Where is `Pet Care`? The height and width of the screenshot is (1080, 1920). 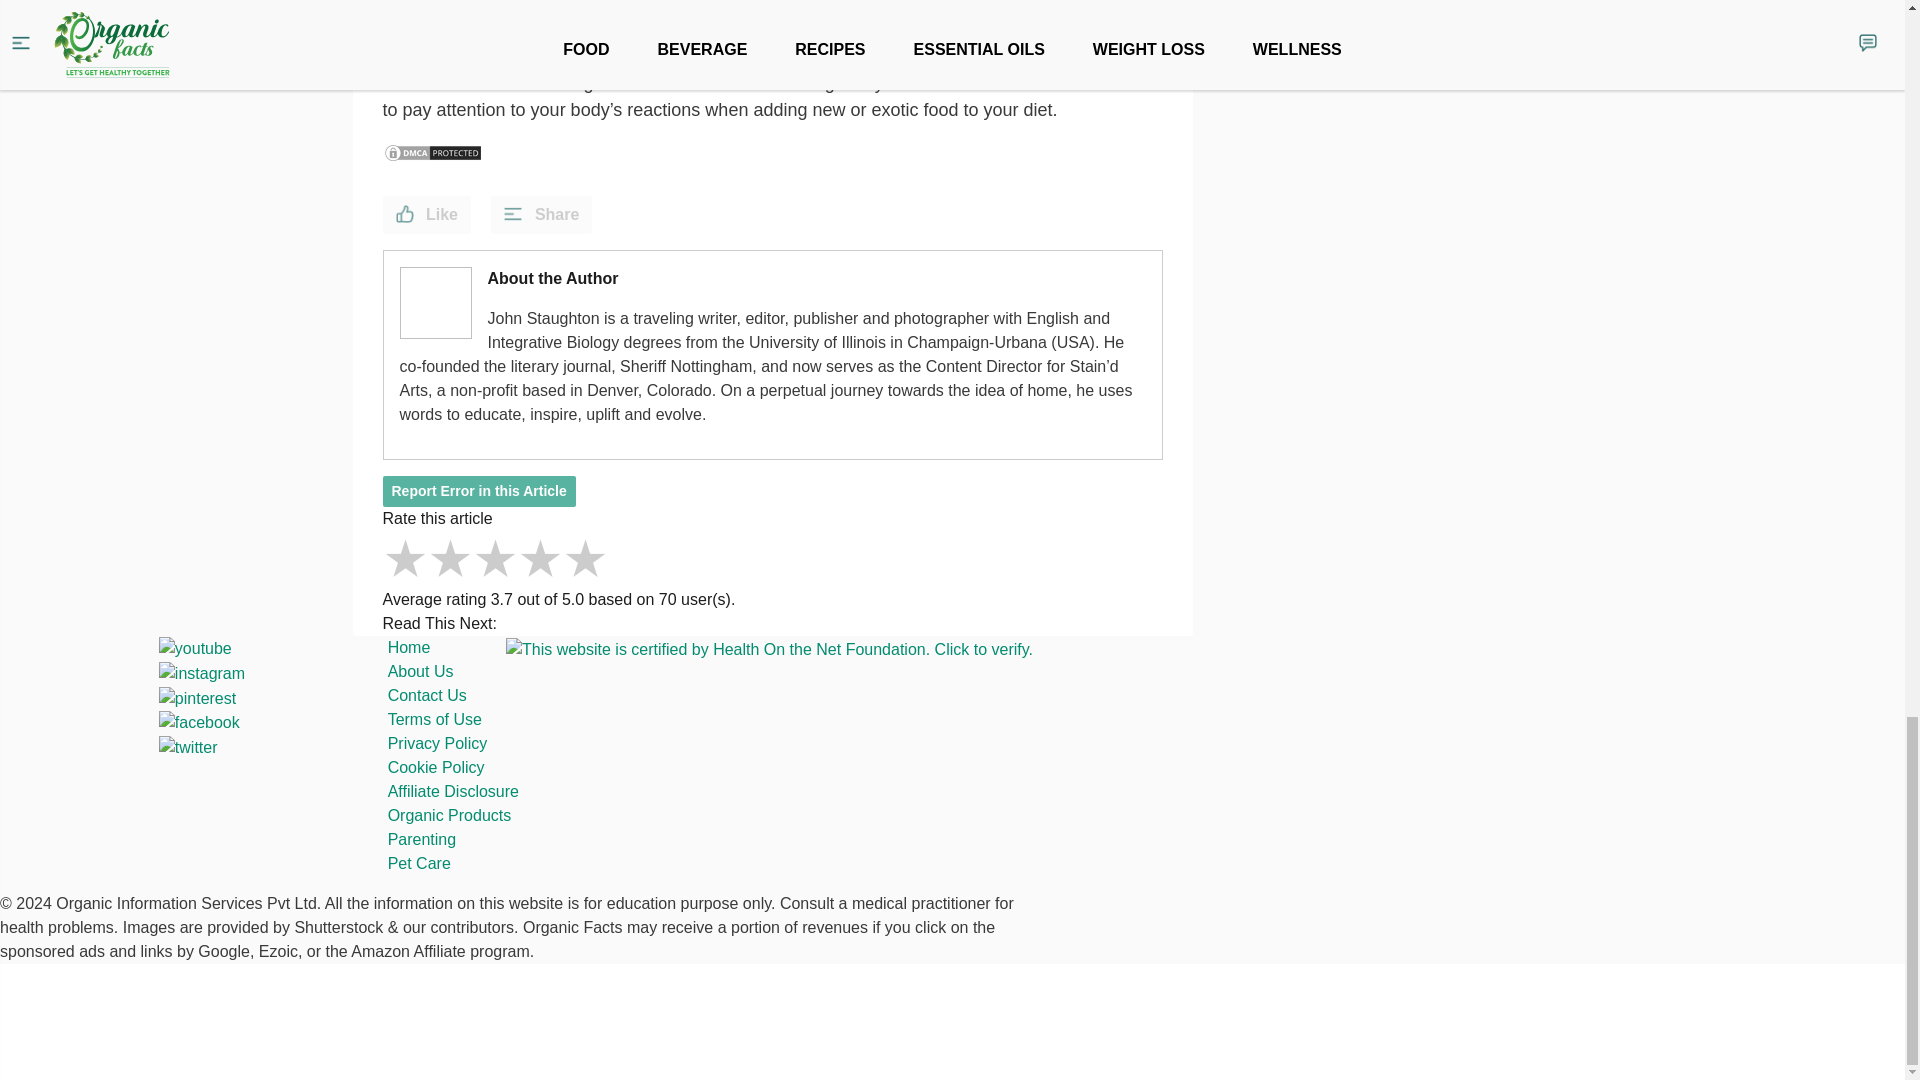 Pet Care is located at coordinates (419, 863).